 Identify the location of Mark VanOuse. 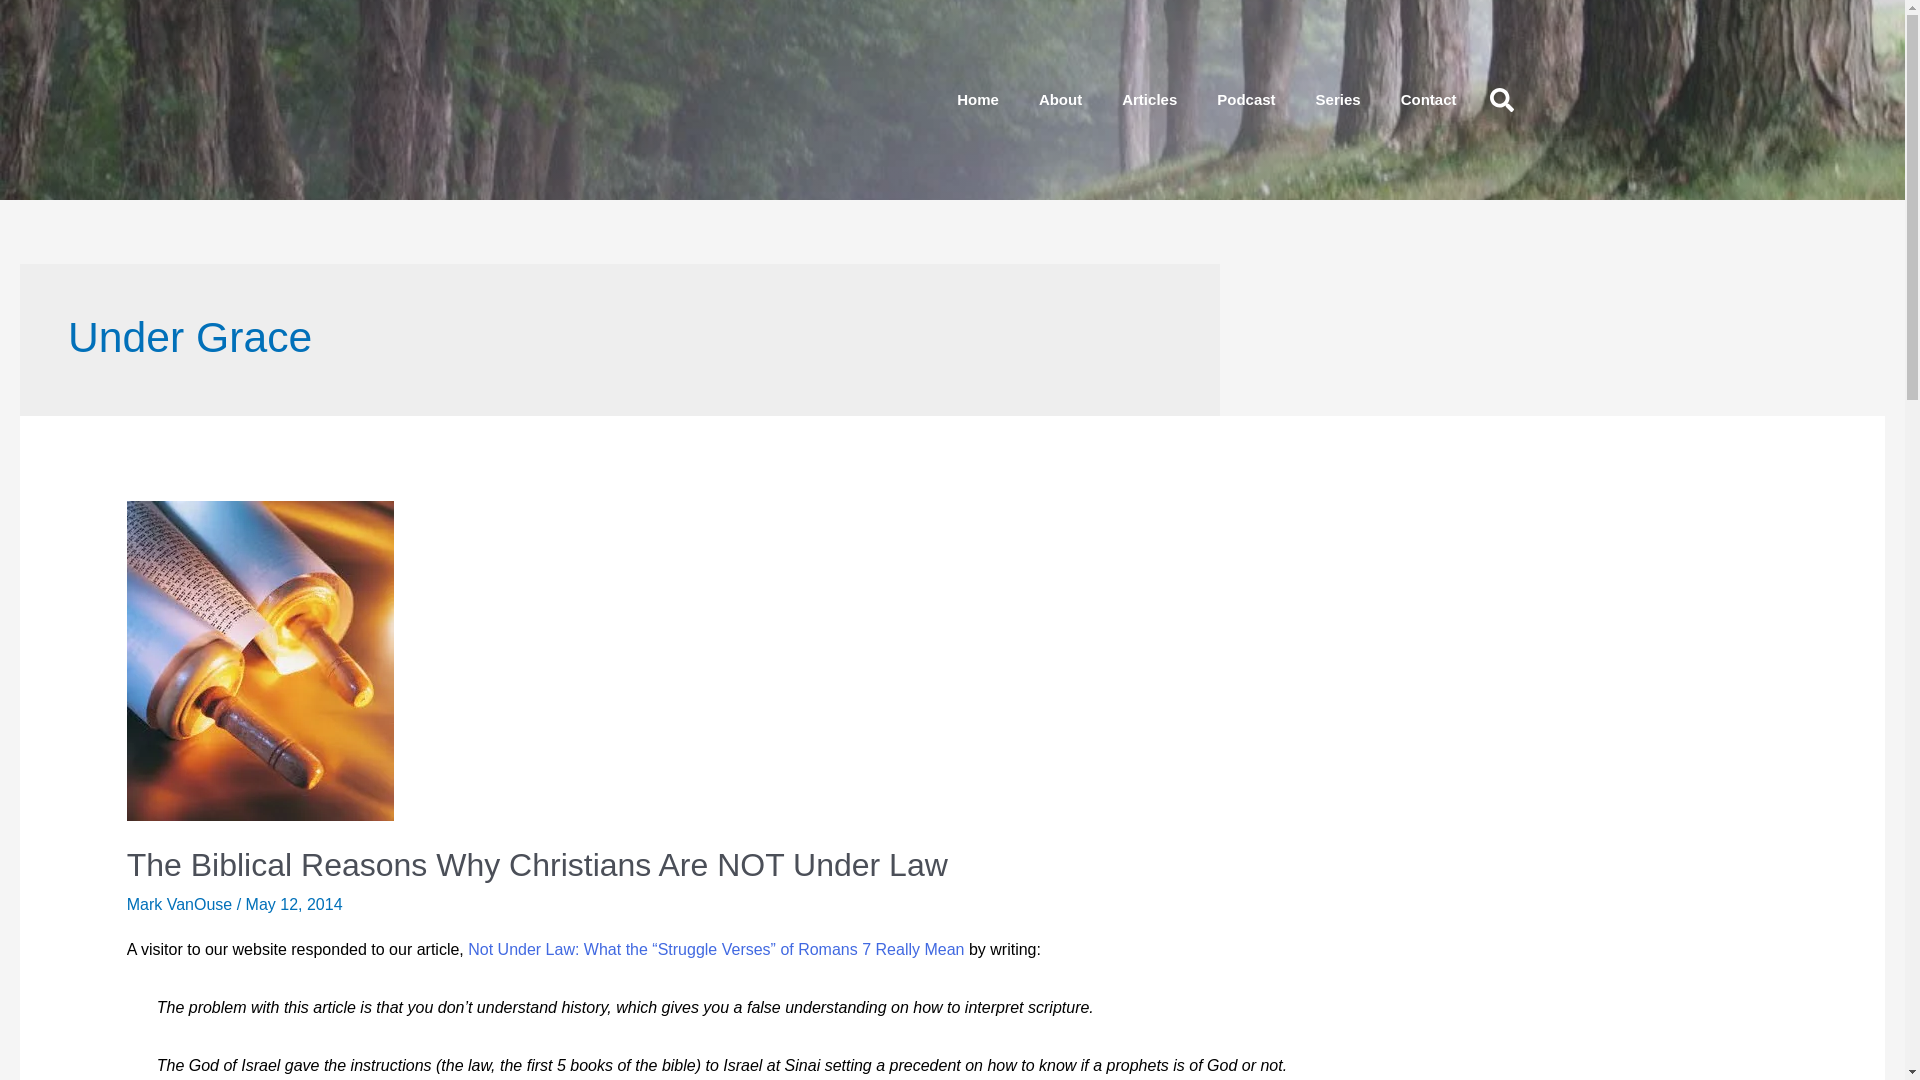
(181, 904).